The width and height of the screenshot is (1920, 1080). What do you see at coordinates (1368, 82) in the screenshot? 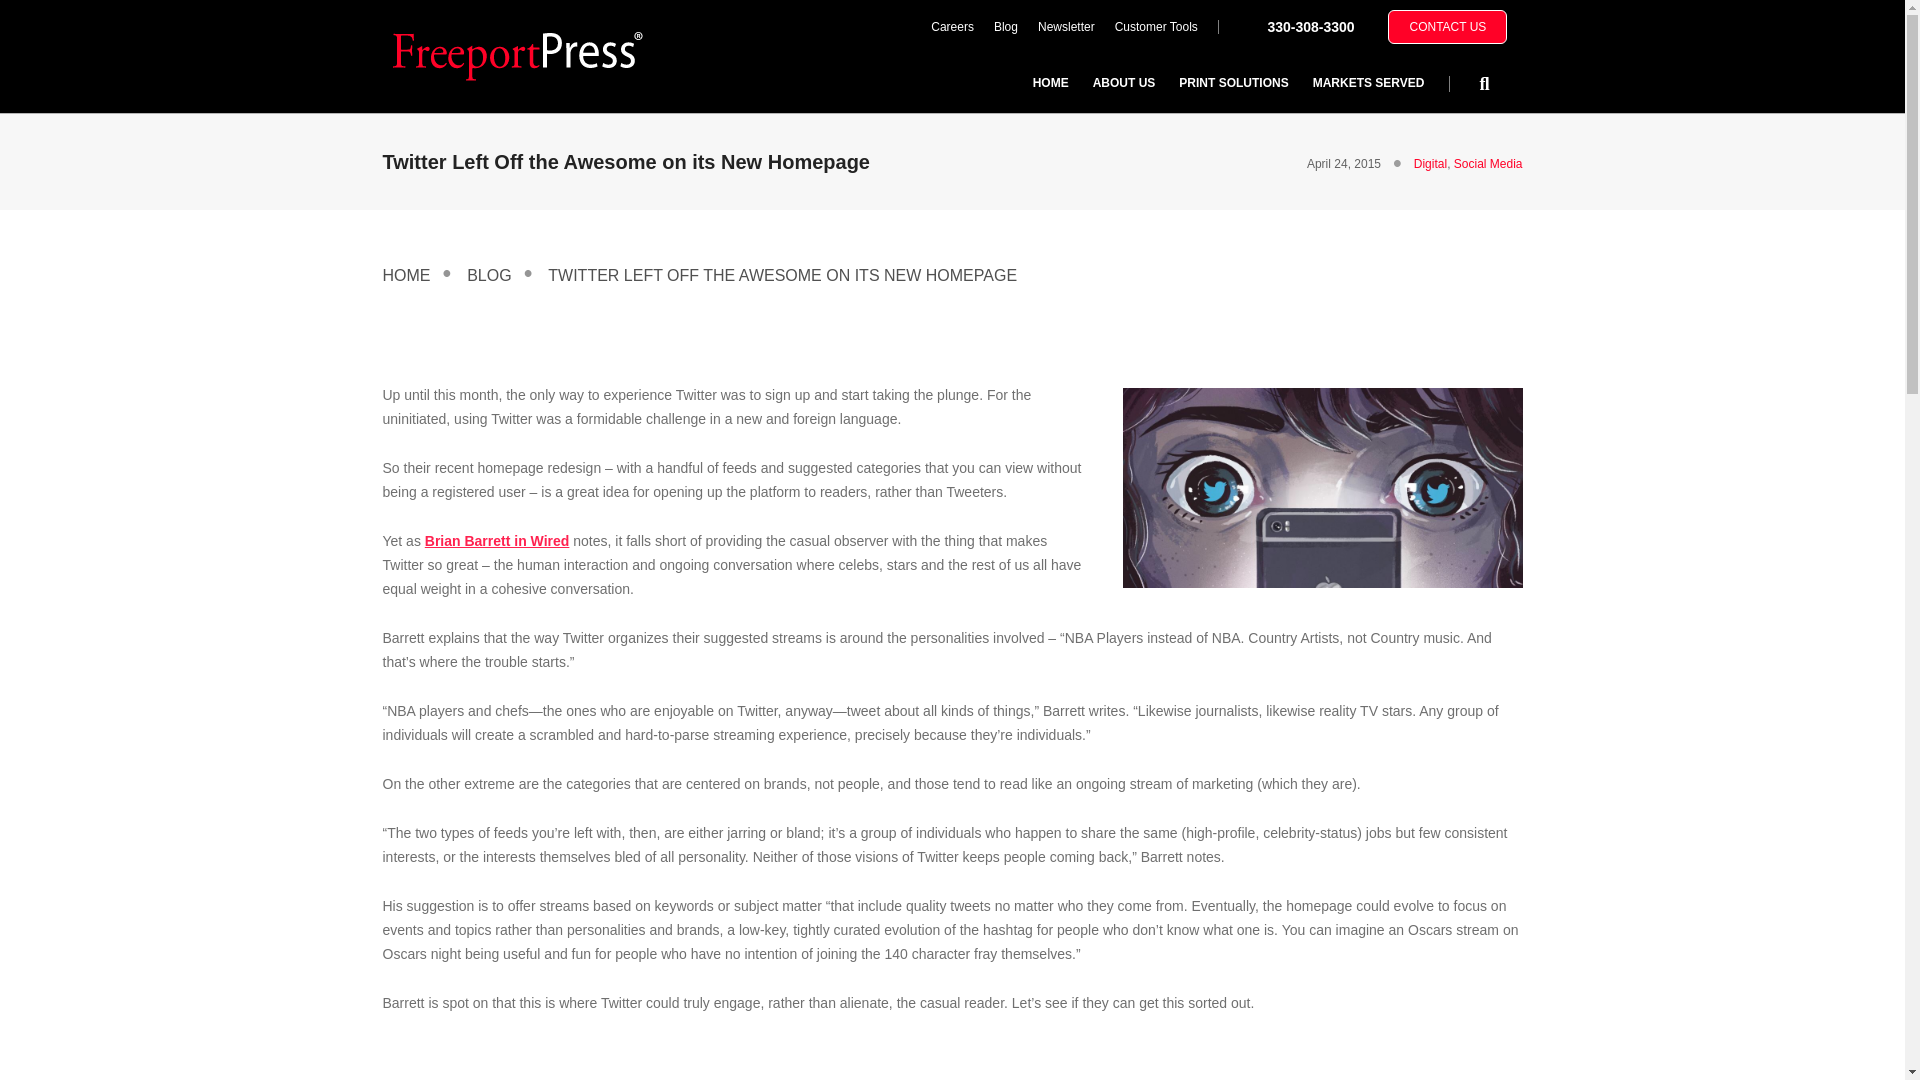
I see `MARKETS SERVED` at bounding box center [1368, 82].